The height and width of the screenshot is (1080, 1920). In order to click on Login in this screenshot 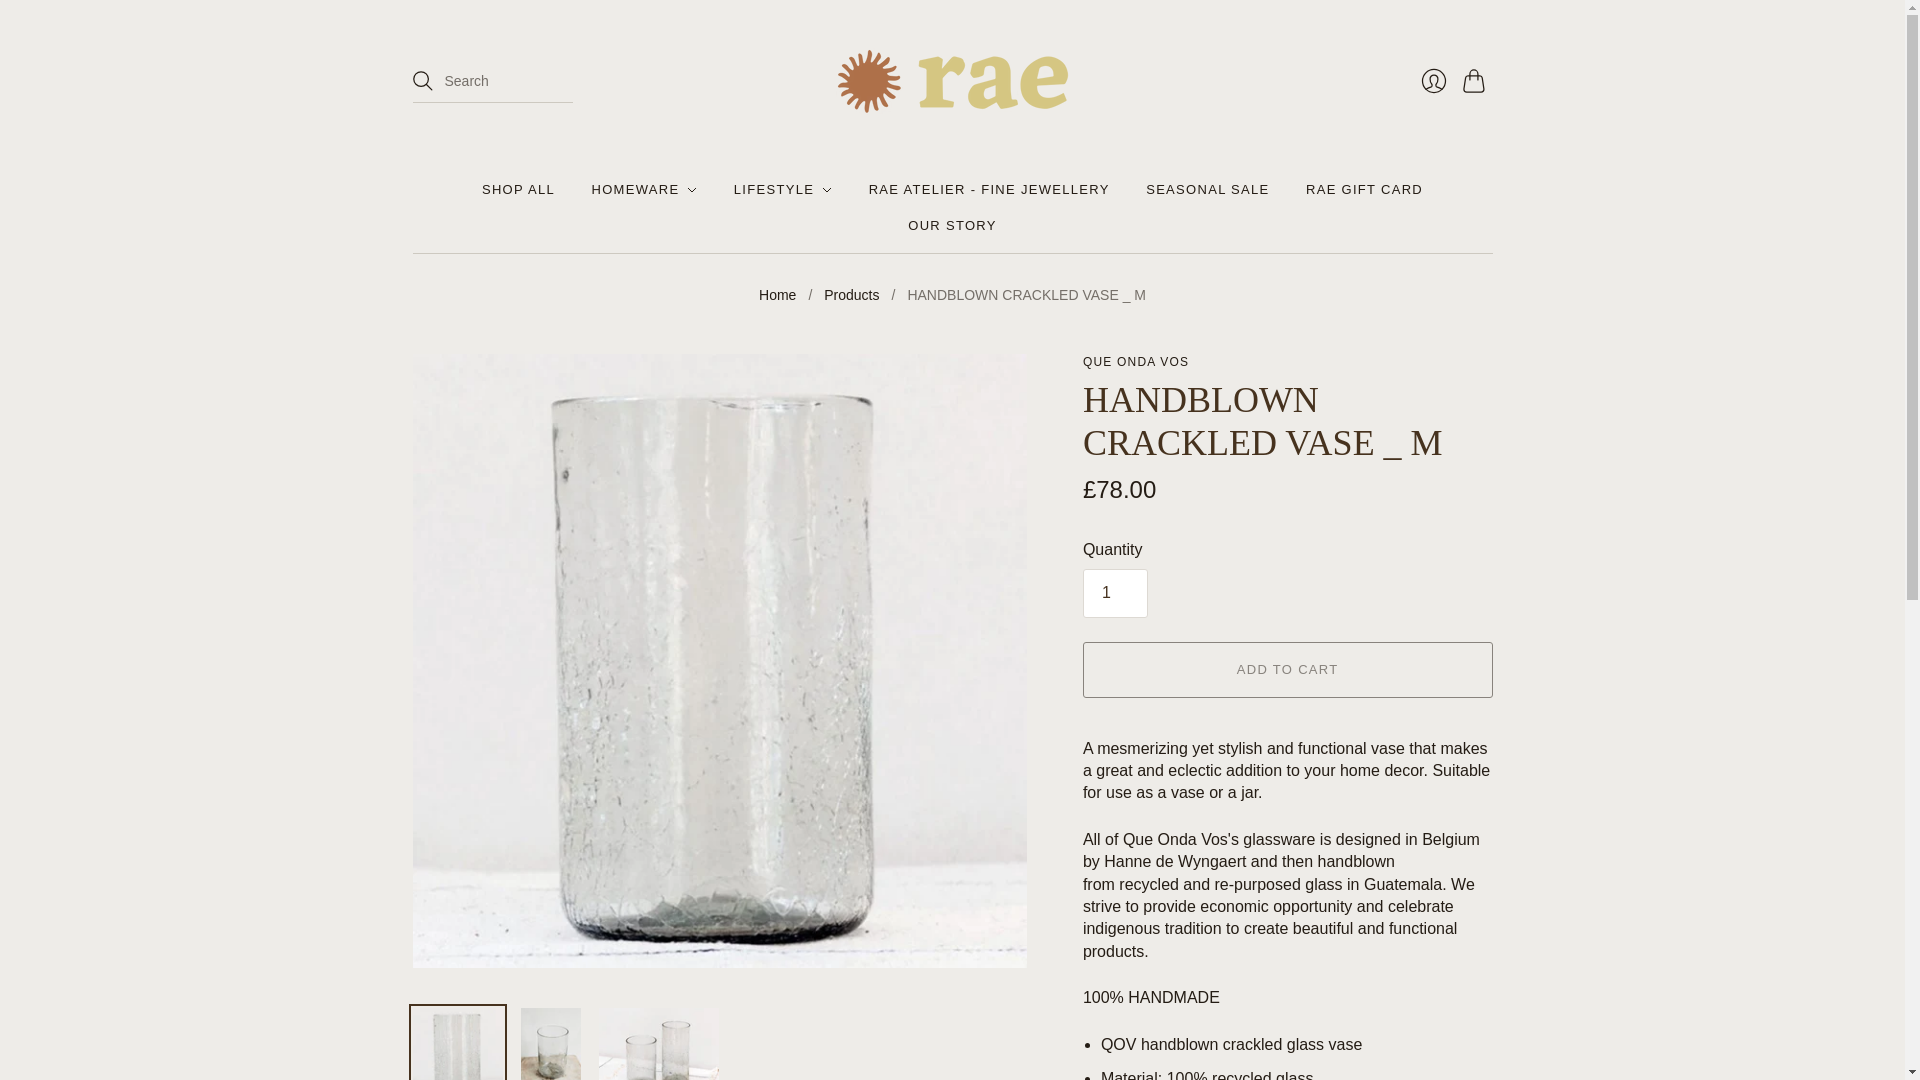, I will do `click(1432, 80)`.